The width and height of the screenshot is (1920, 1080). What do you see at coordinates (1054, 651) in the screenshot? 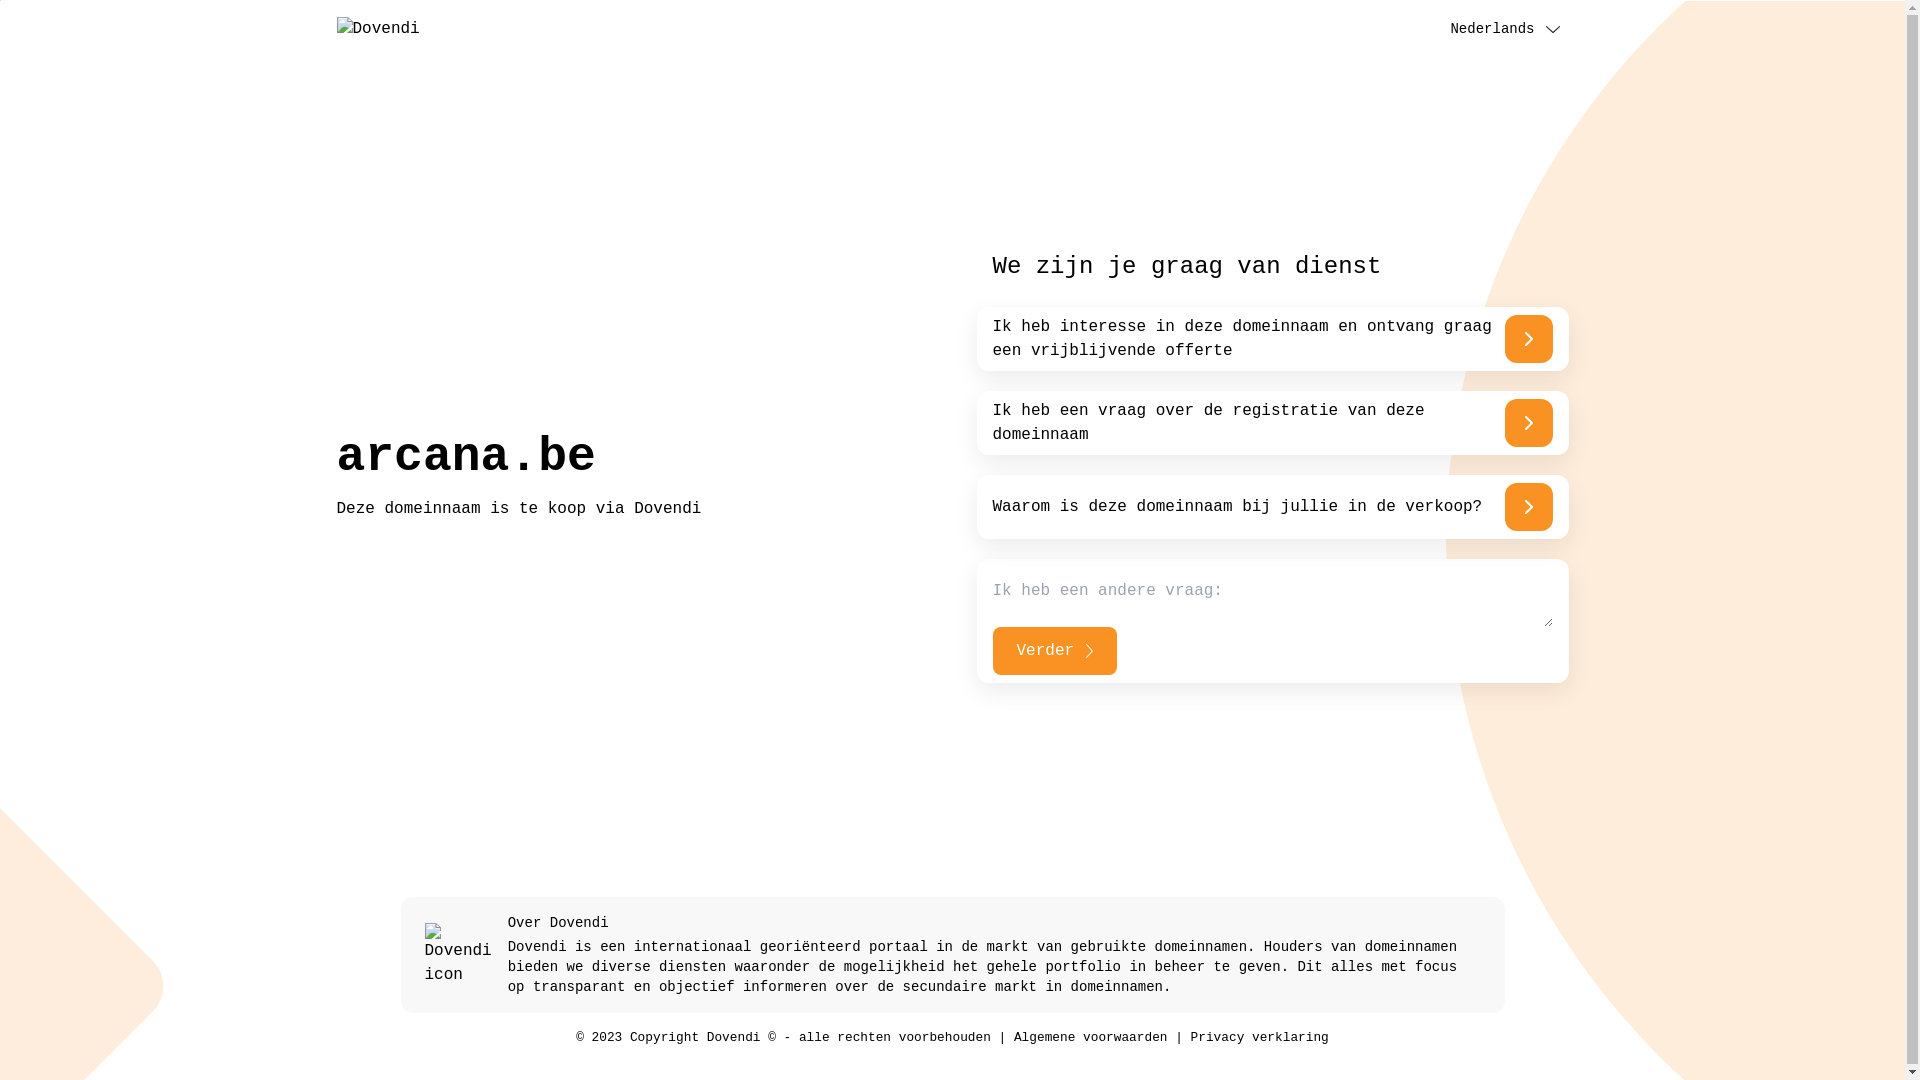
I see `Verder` at bounding box center [1054, 651].